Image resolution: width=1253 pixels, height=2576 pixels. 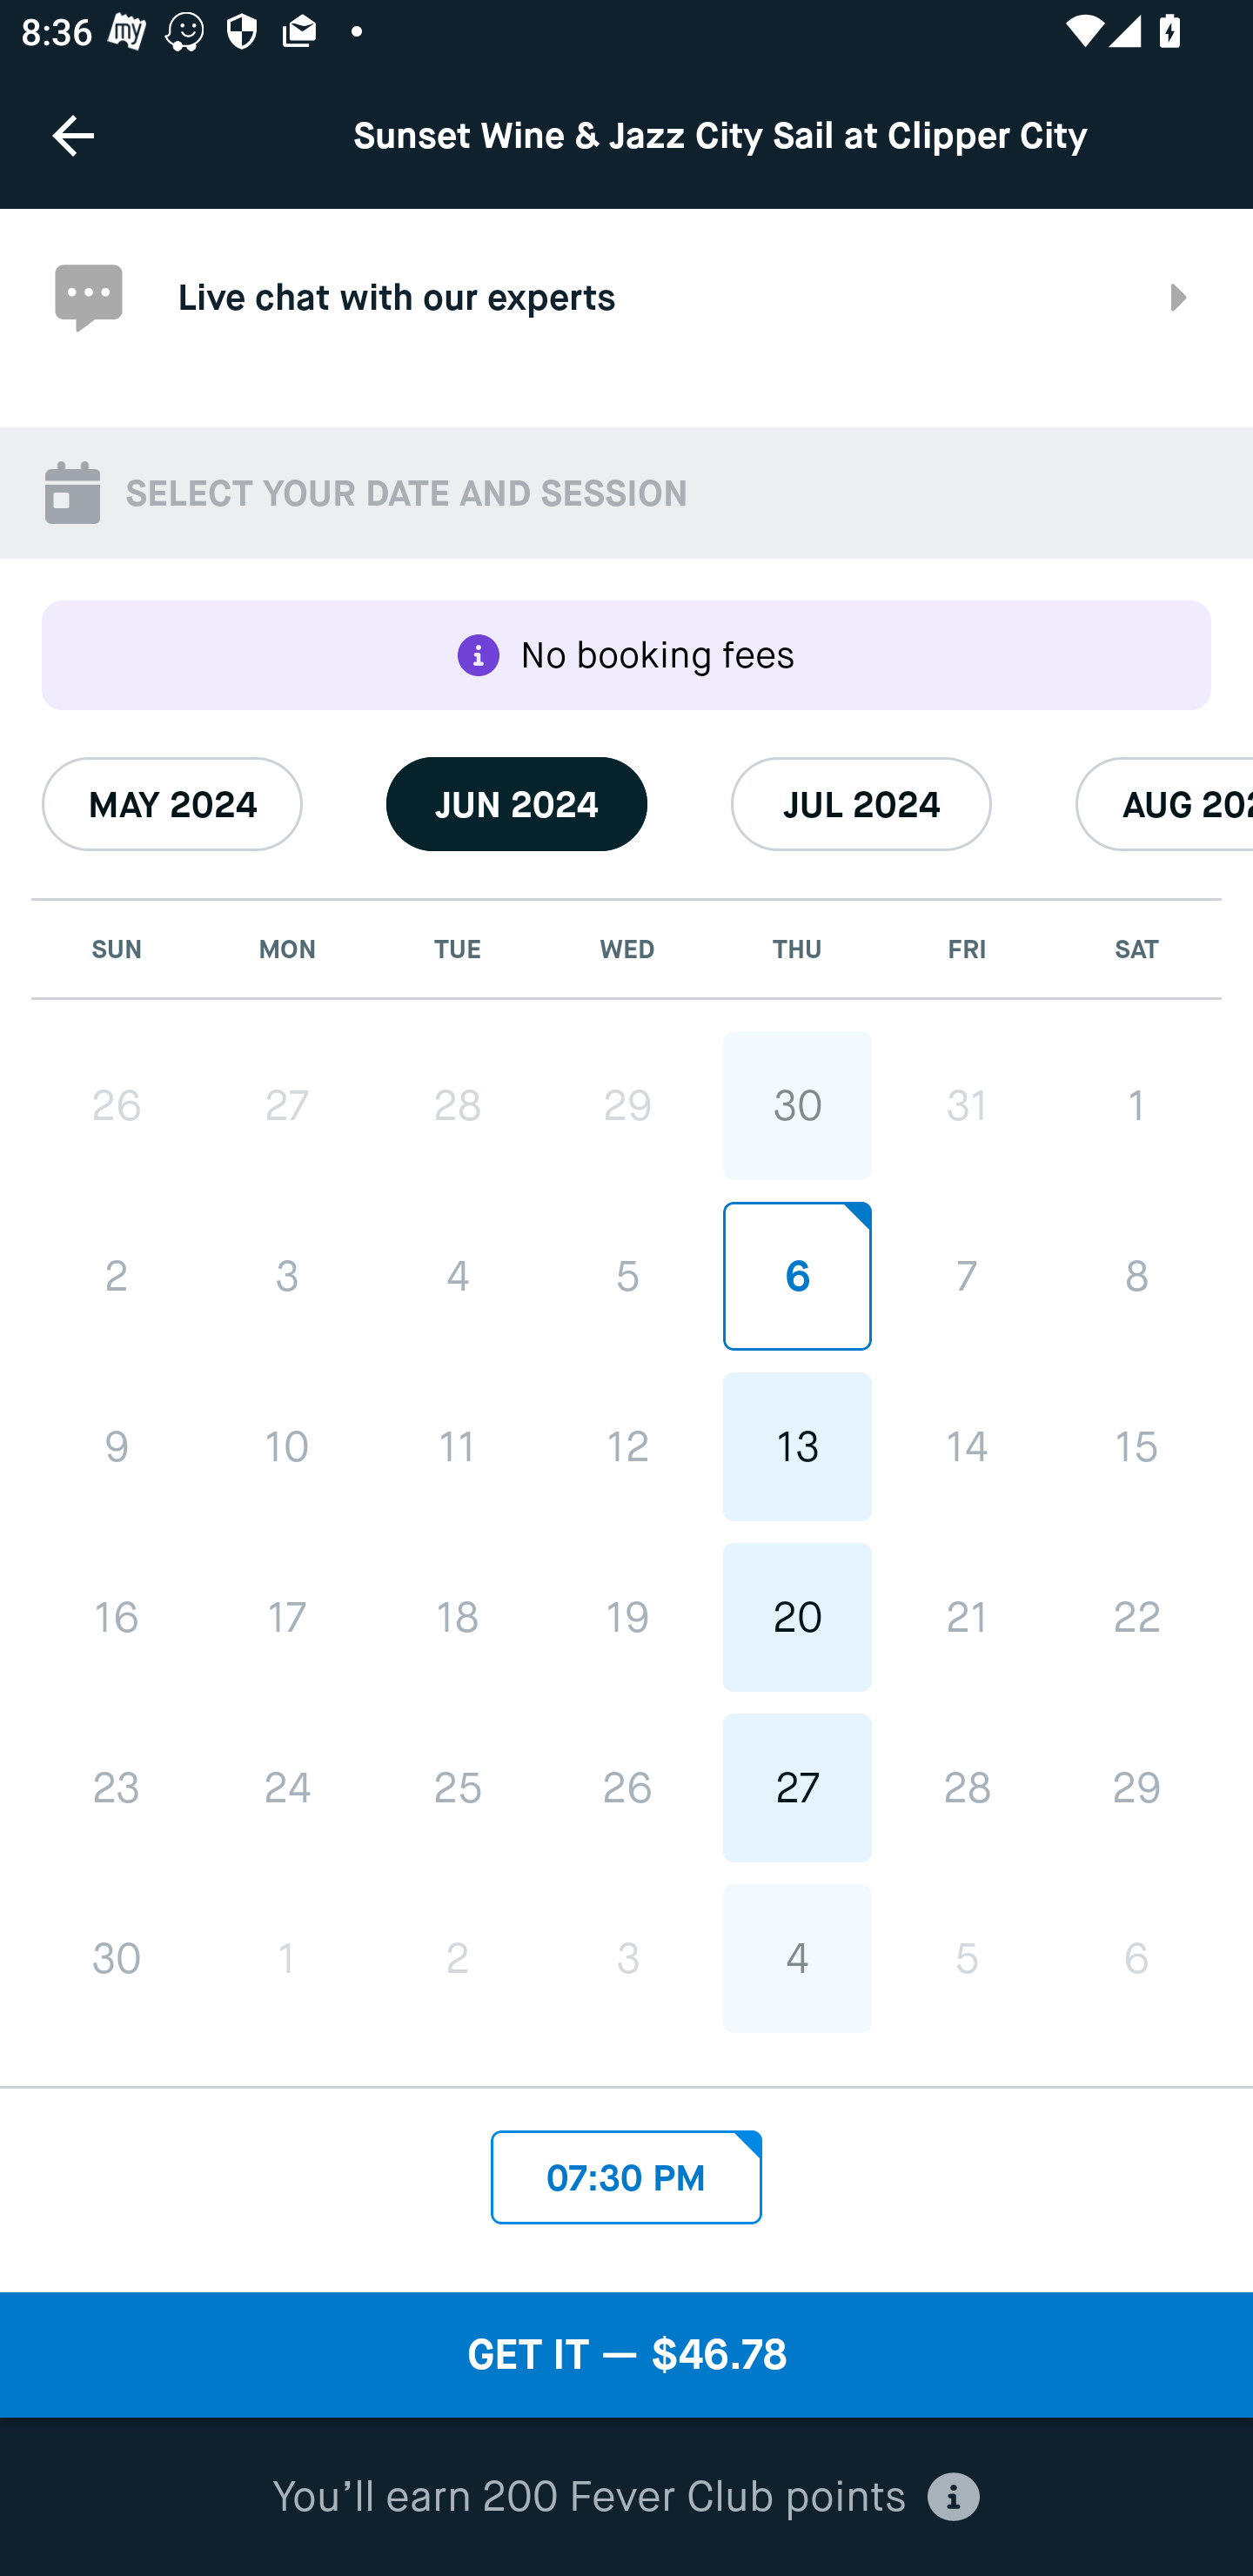 What do you see at coordinates (117, 1958) in the screenshot?
I see `30` at bounding box center [117, 1958].